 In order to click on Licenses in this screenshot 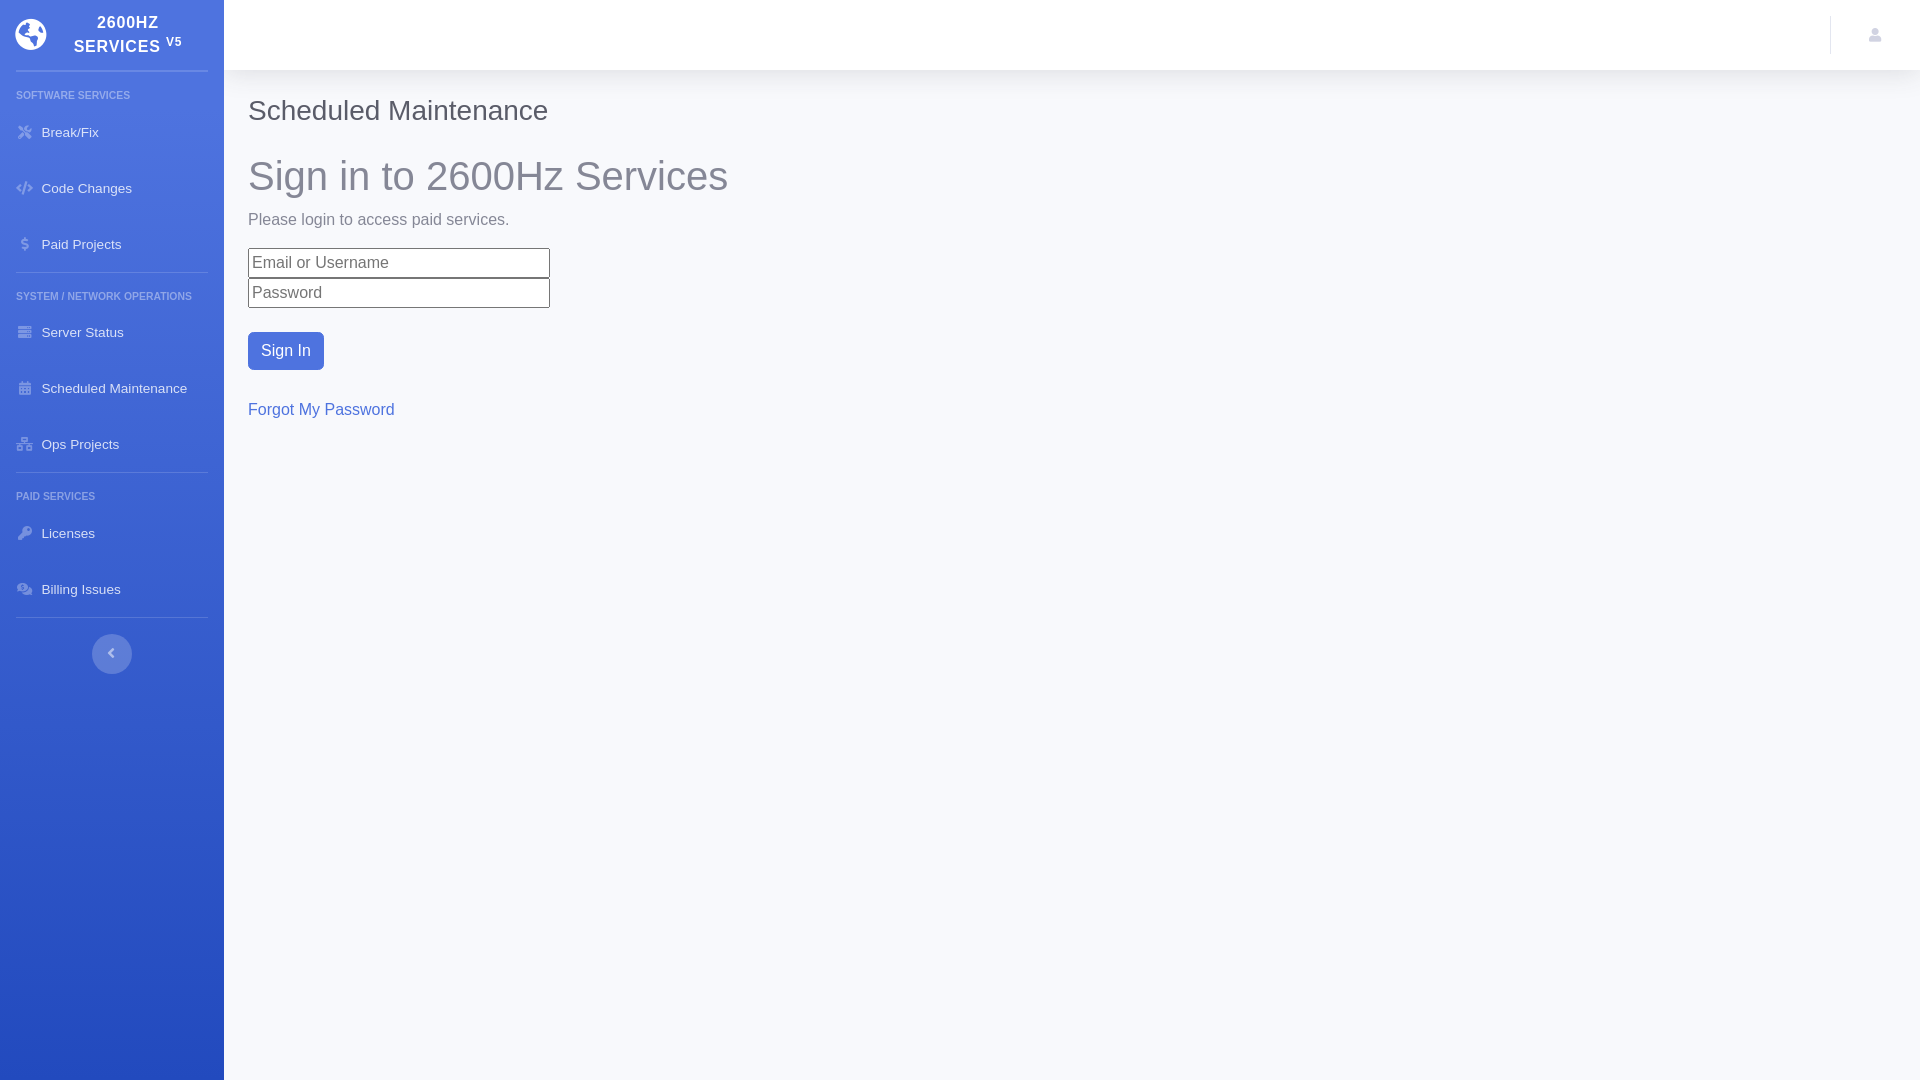, I will do `click(112, 533)`.